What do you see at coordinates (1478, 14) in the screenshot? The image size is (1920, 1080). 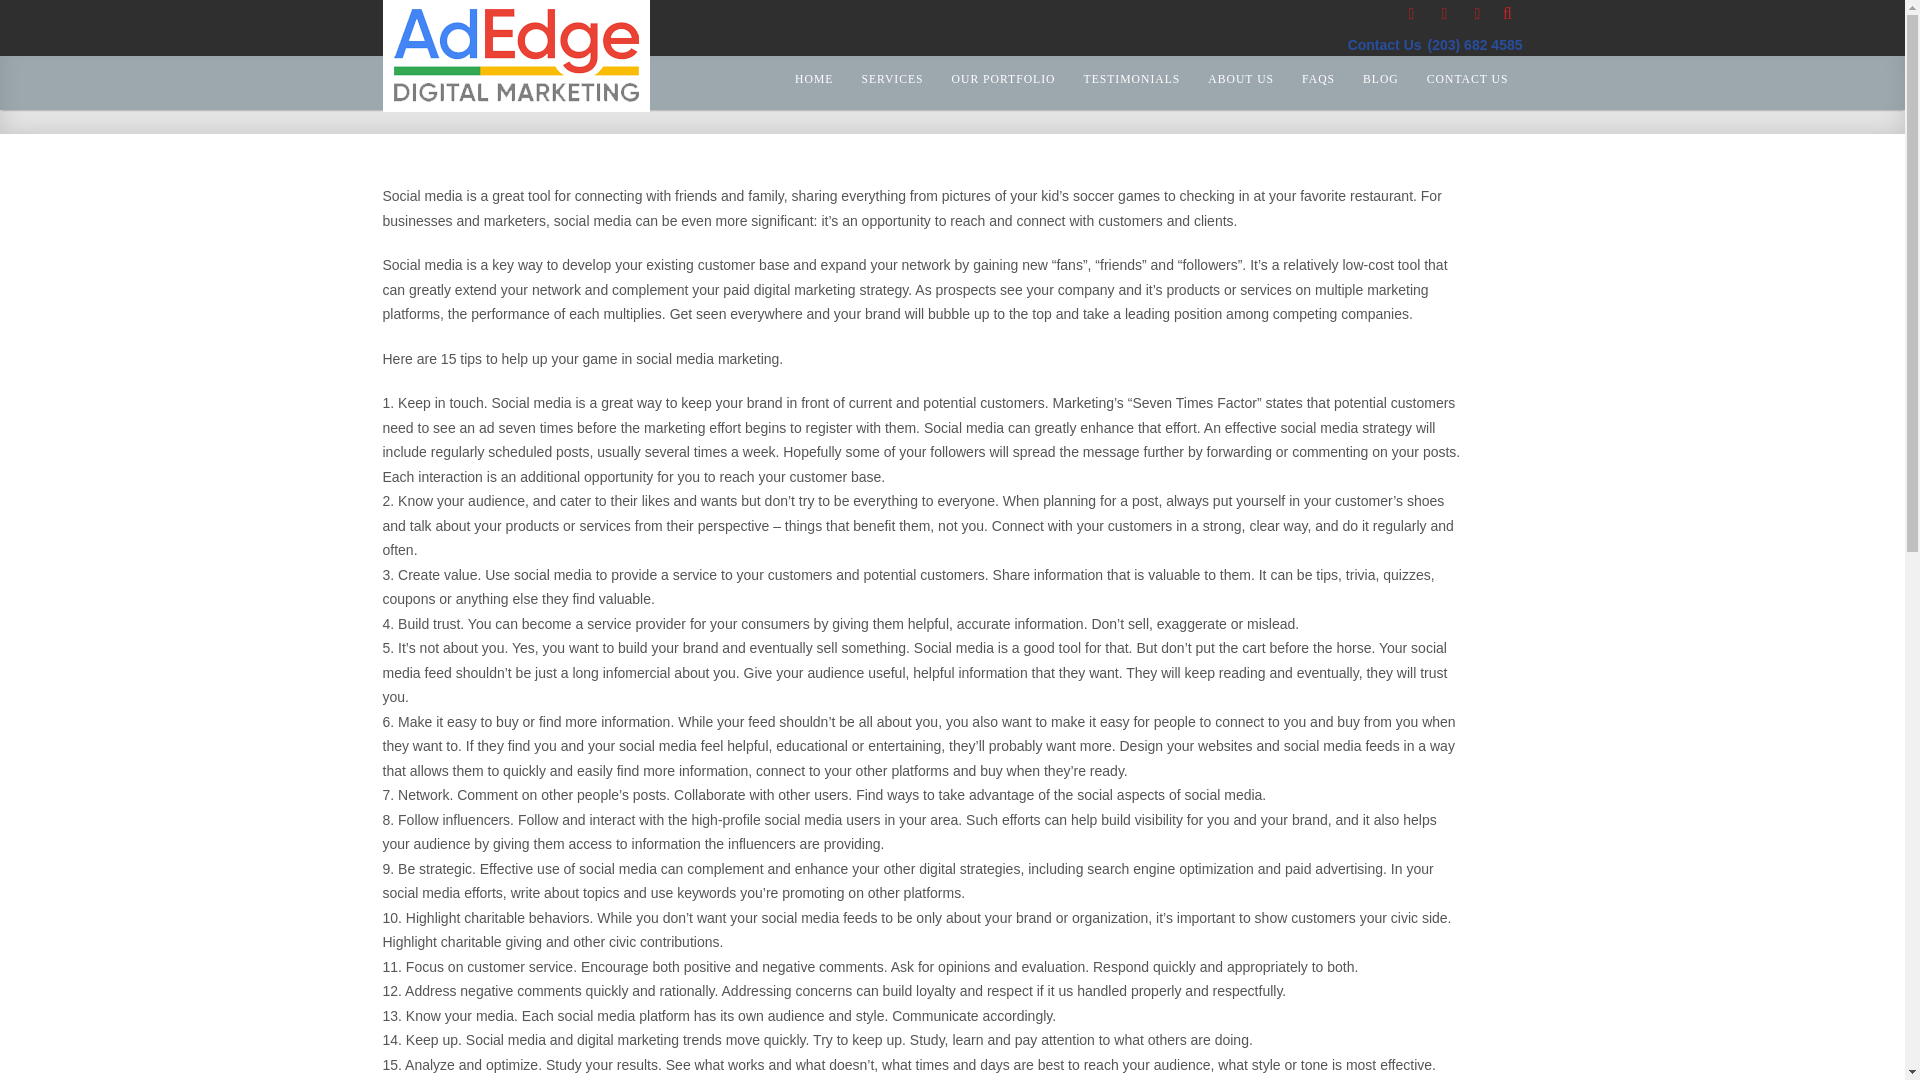 I see `LinkedIn` at bounding box center [1478, 14].